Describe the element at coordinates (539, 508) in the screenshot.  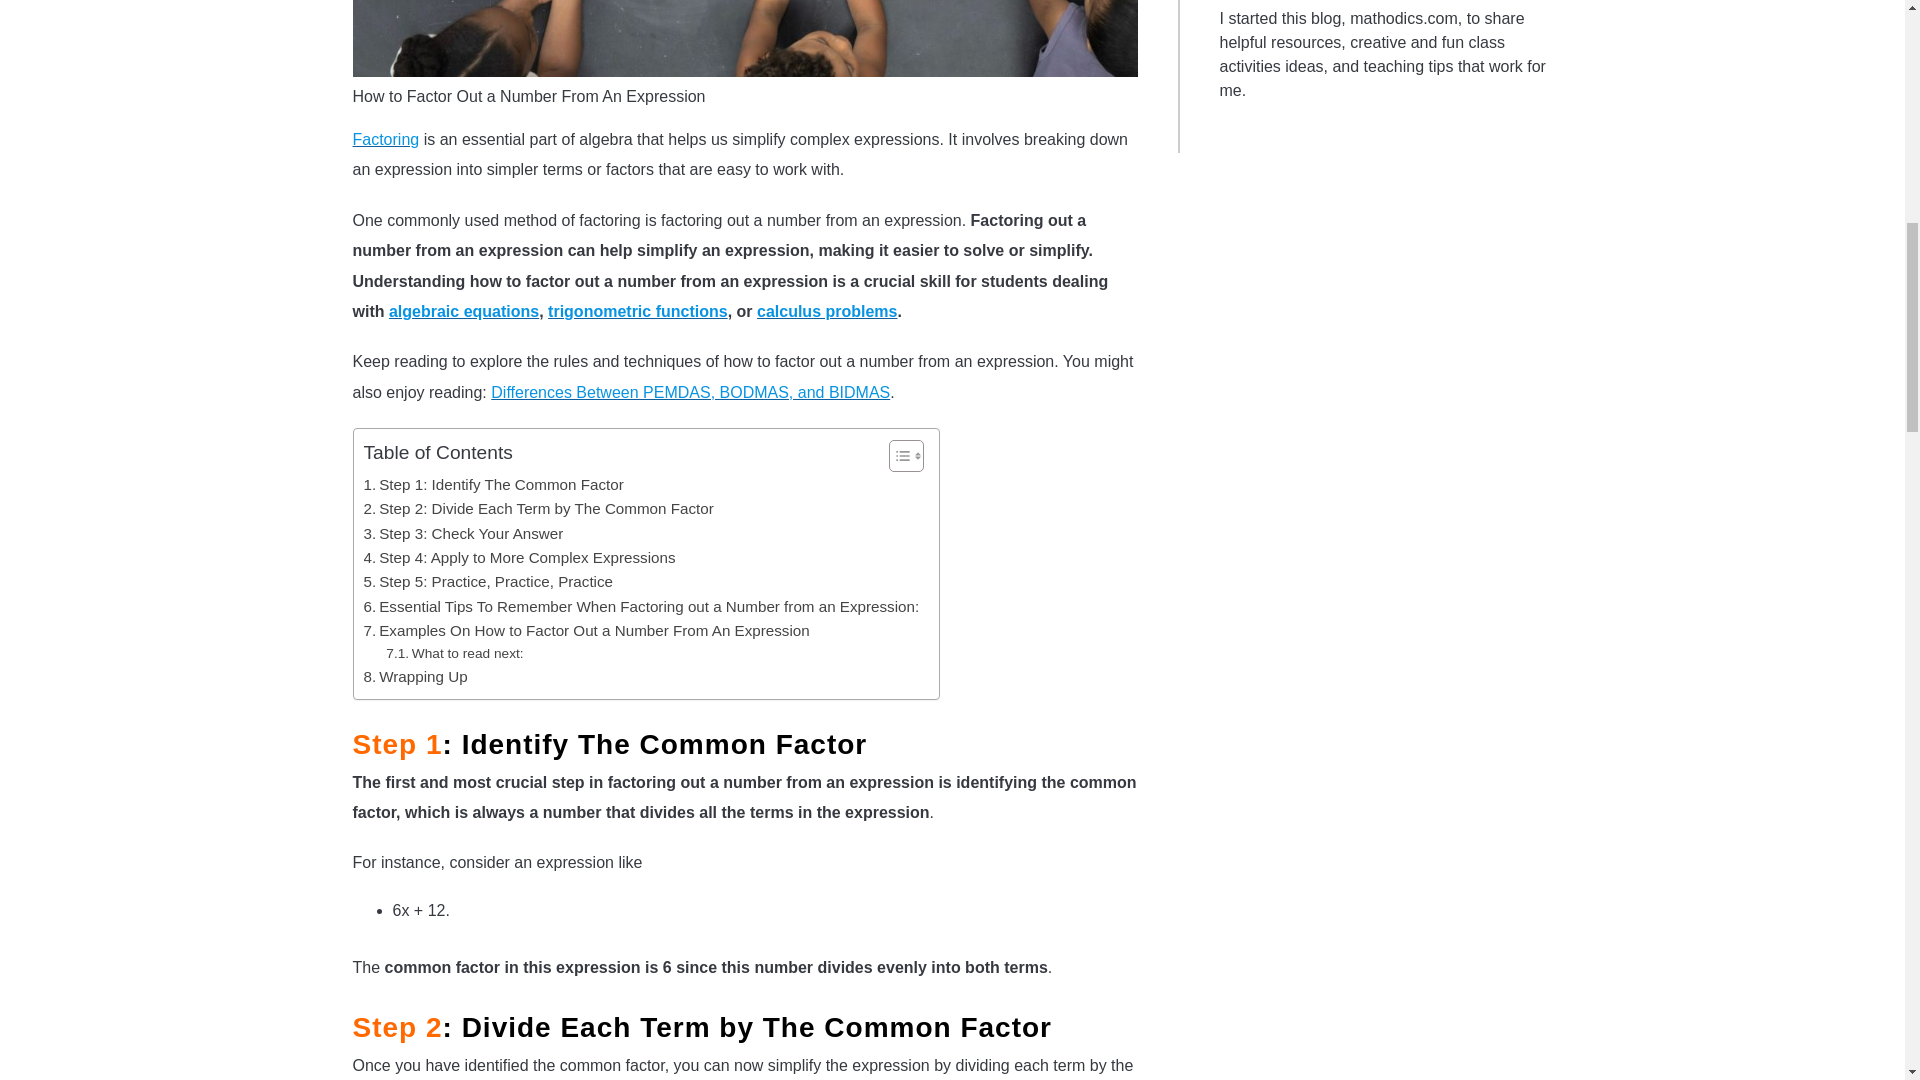
I see `Step 2: Divide Each Term by The Common Factor` at that location.